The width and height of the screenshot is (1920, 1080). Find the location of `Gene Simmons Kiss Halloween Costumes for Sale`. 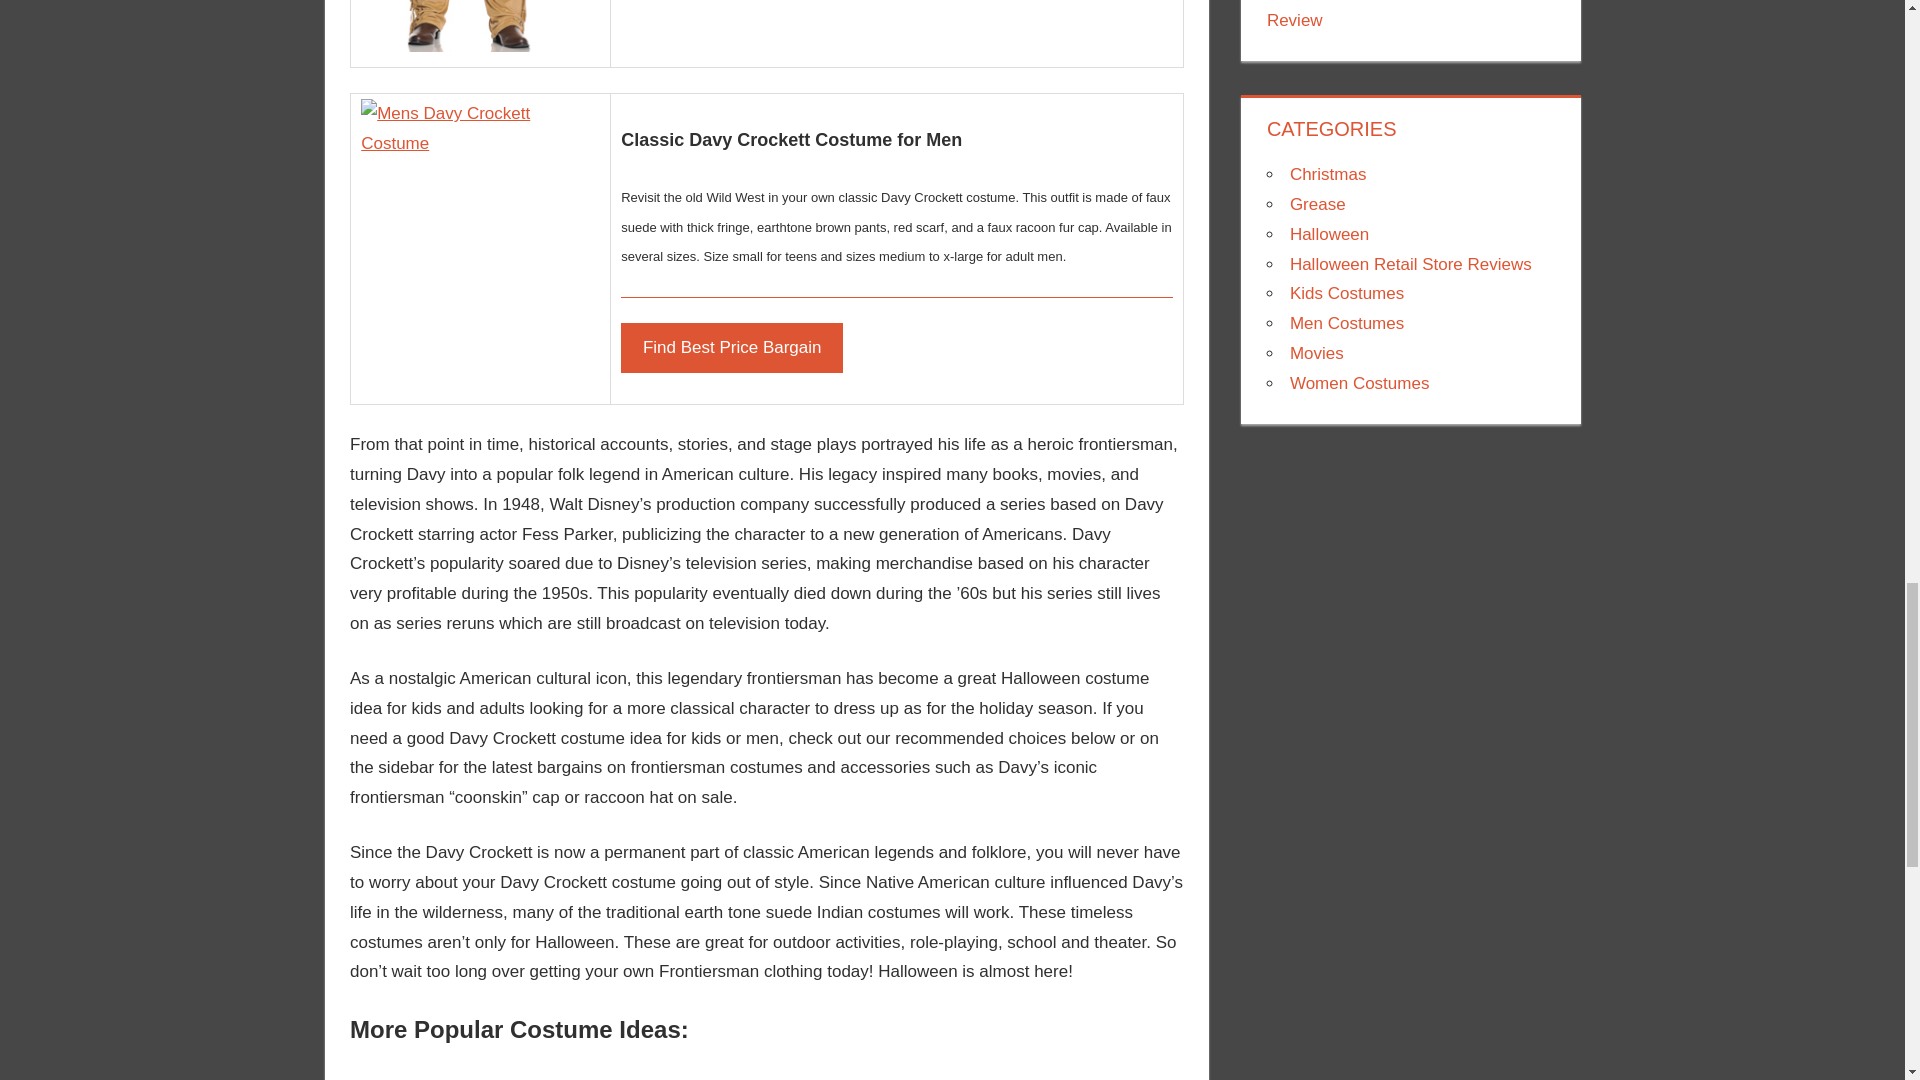

Gene Simmons Kiss Halloween Costumes for Sale is located at coordinates (1070, 1072).